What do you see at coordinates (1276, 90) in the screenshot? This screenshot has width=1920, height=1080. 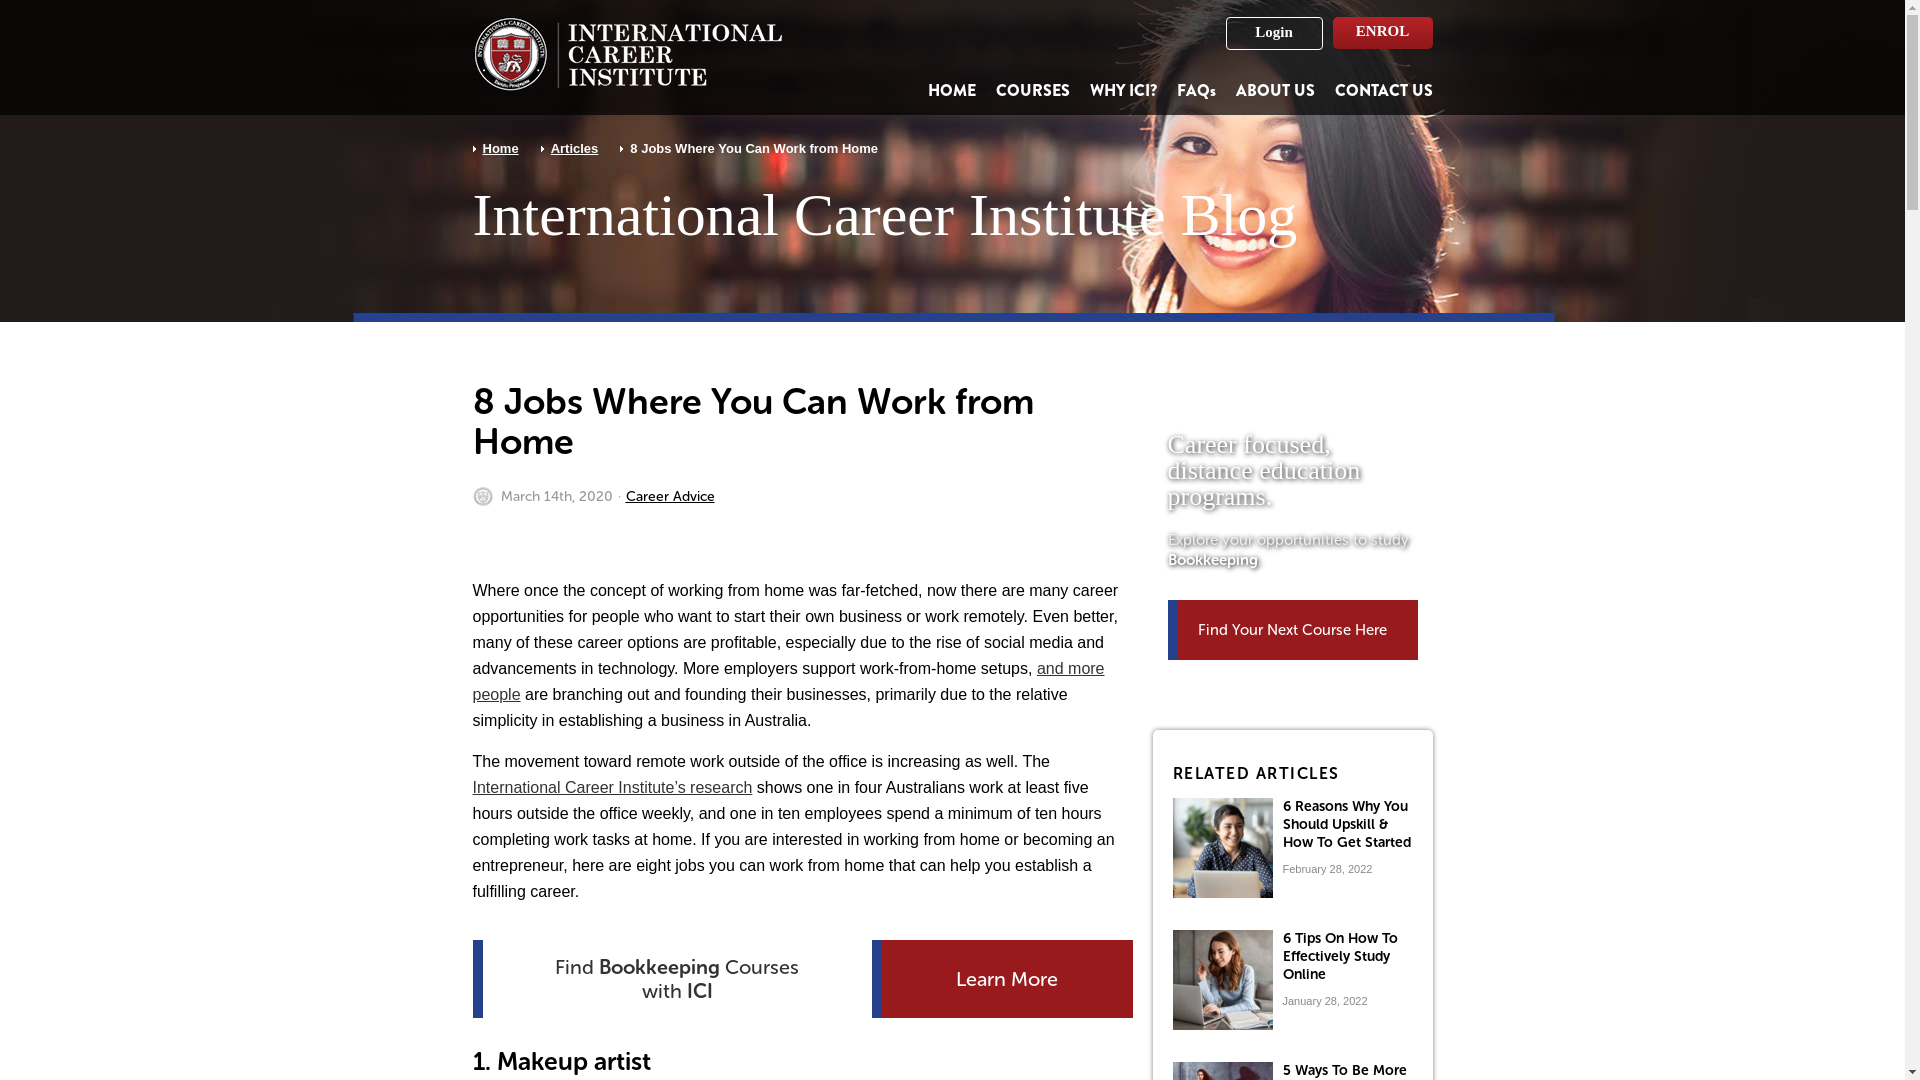 I see `ABOUT US` at bounding box center [1276, 90].